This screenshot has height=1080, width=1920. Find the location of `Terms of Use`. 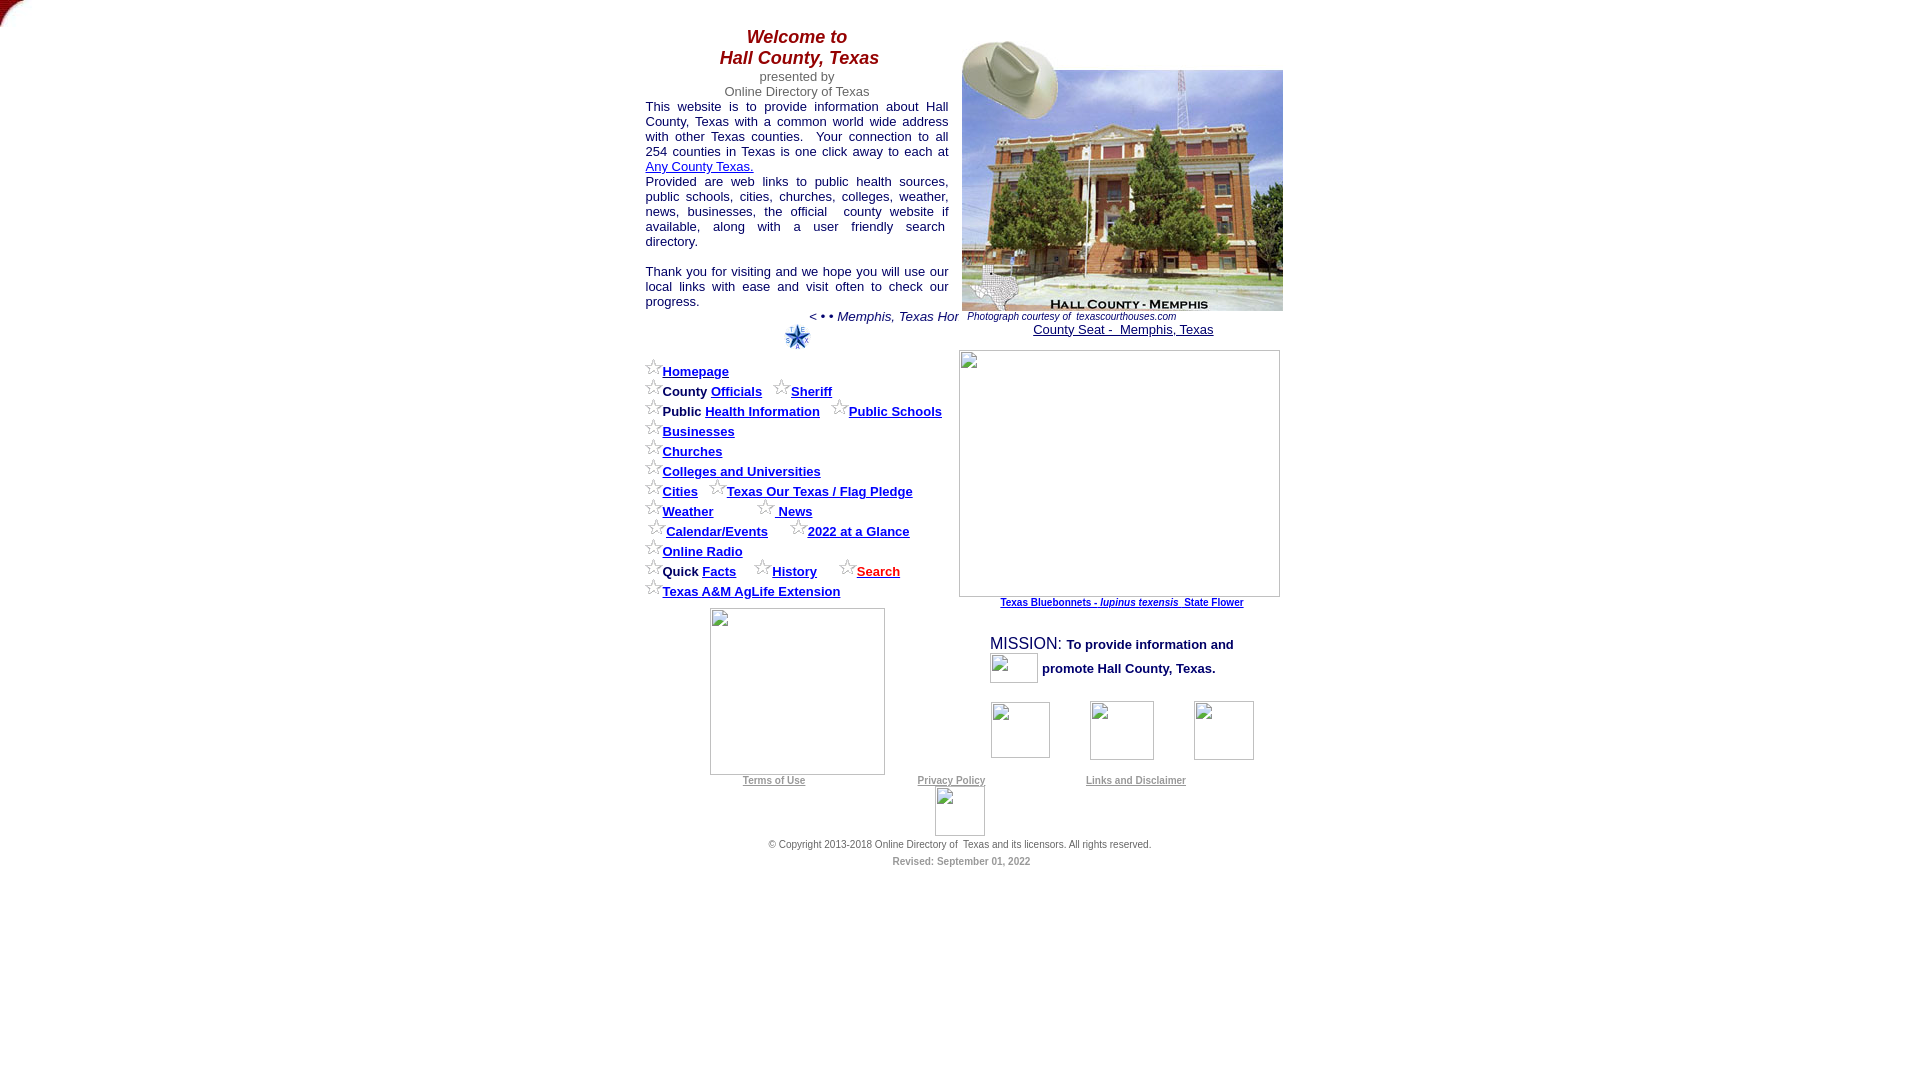

Terms of Use is located at coordinates (774, 780).